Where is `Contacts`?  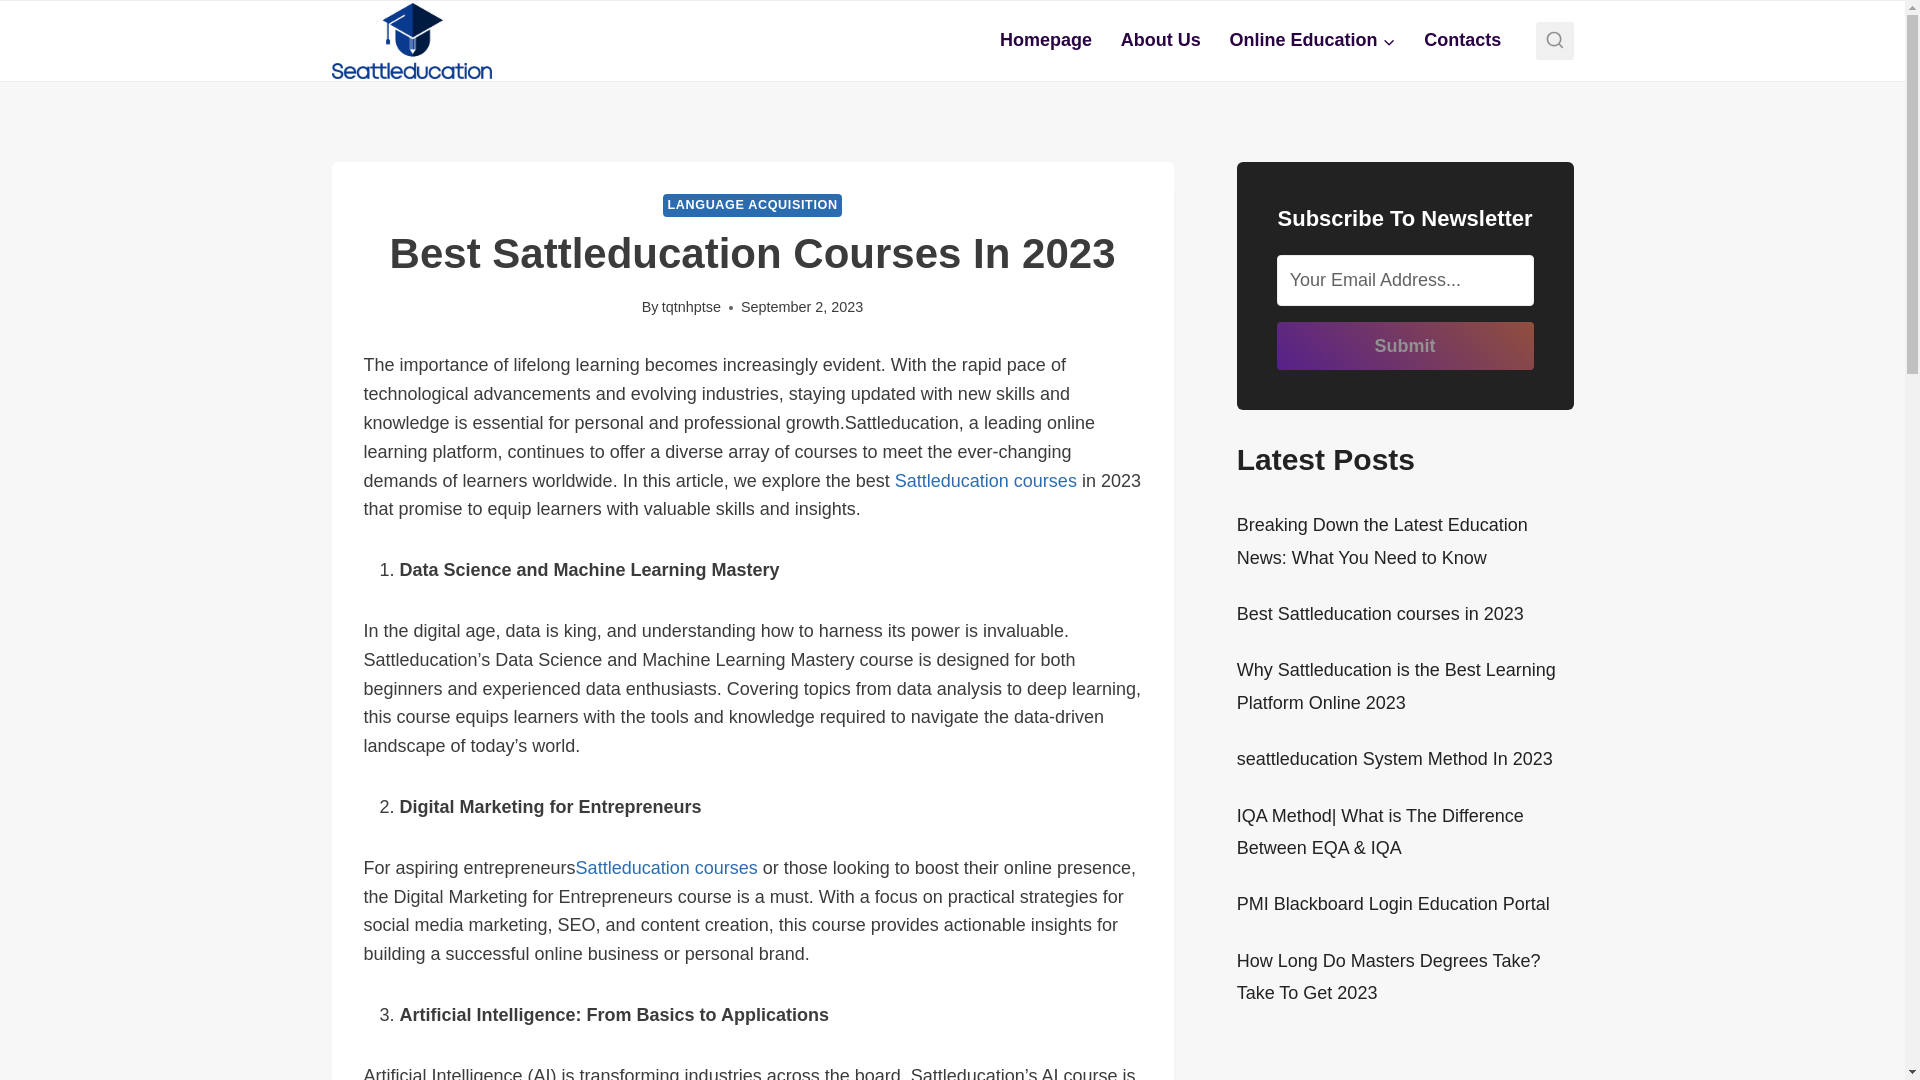
Contacts is located at coordinates (1462, 40).